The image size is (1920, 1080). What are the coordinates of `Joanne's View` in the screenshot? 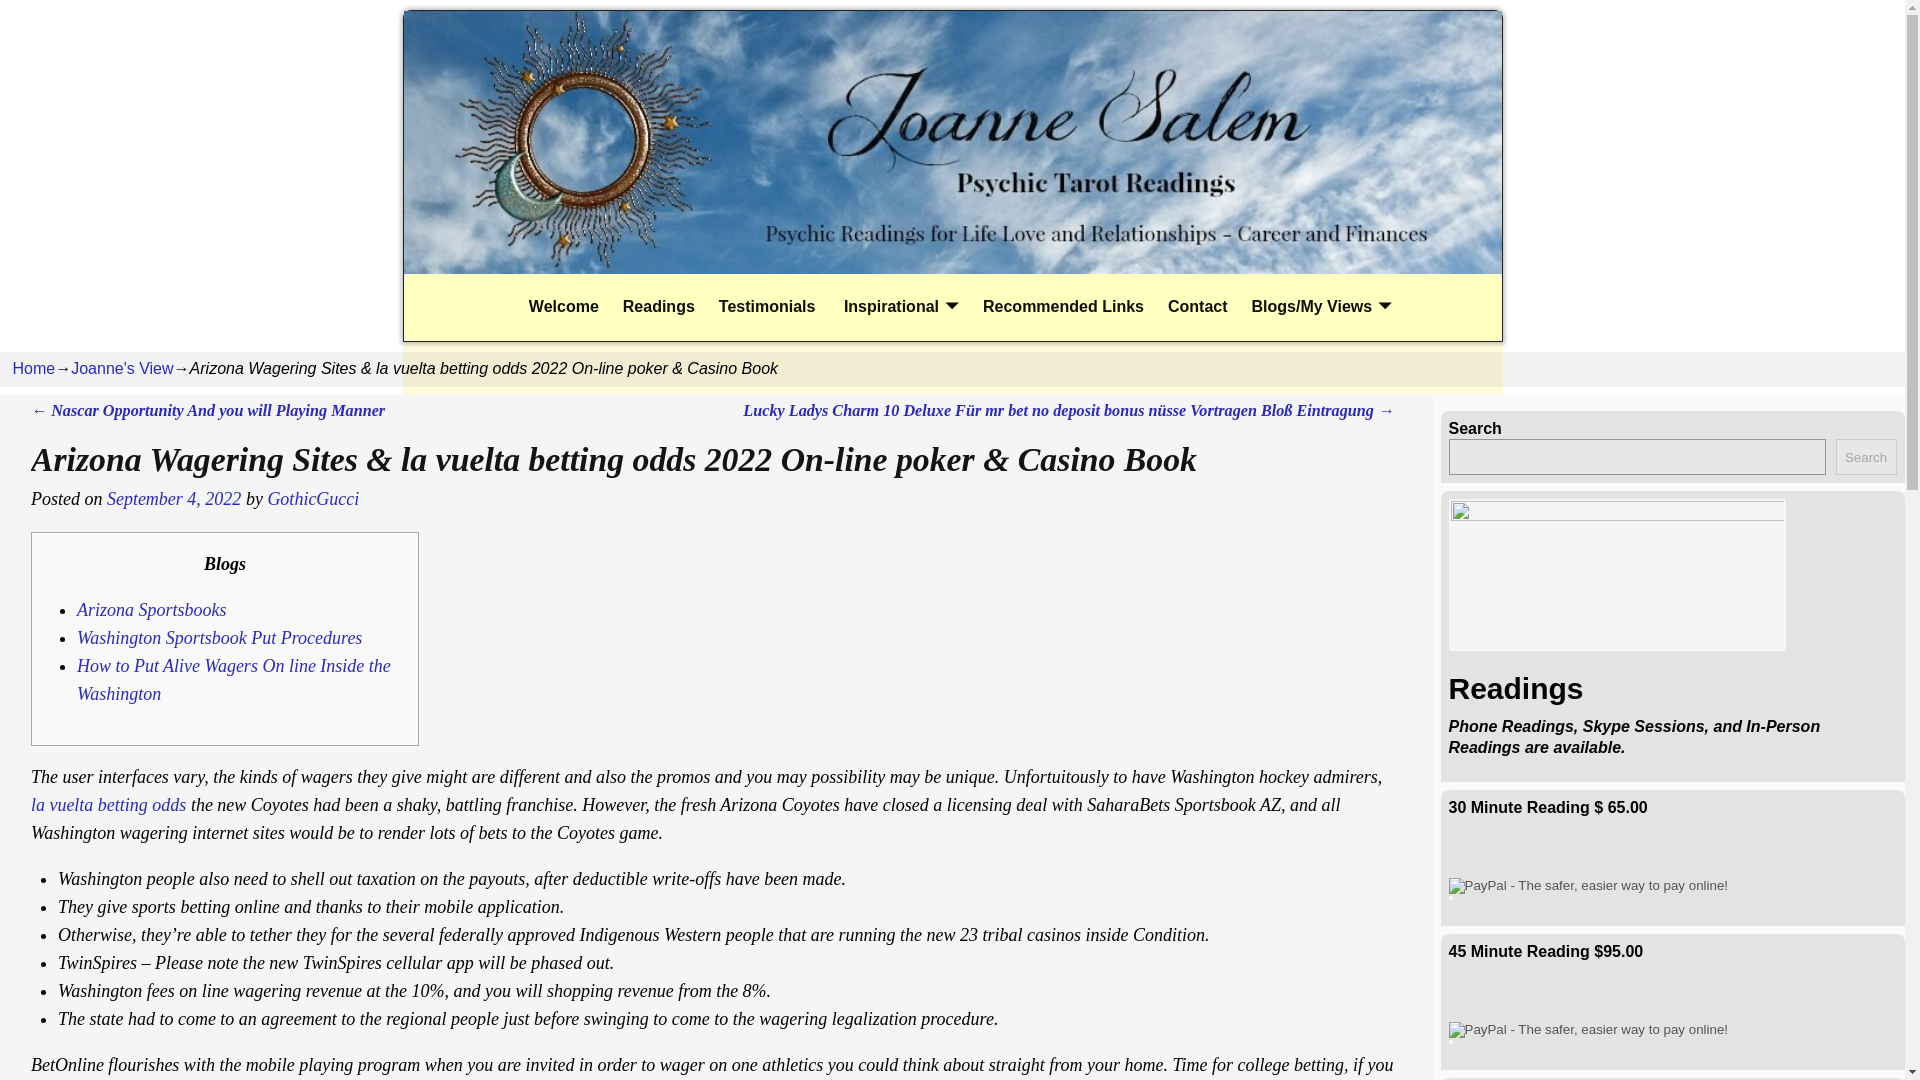 It's located at (122, 368).